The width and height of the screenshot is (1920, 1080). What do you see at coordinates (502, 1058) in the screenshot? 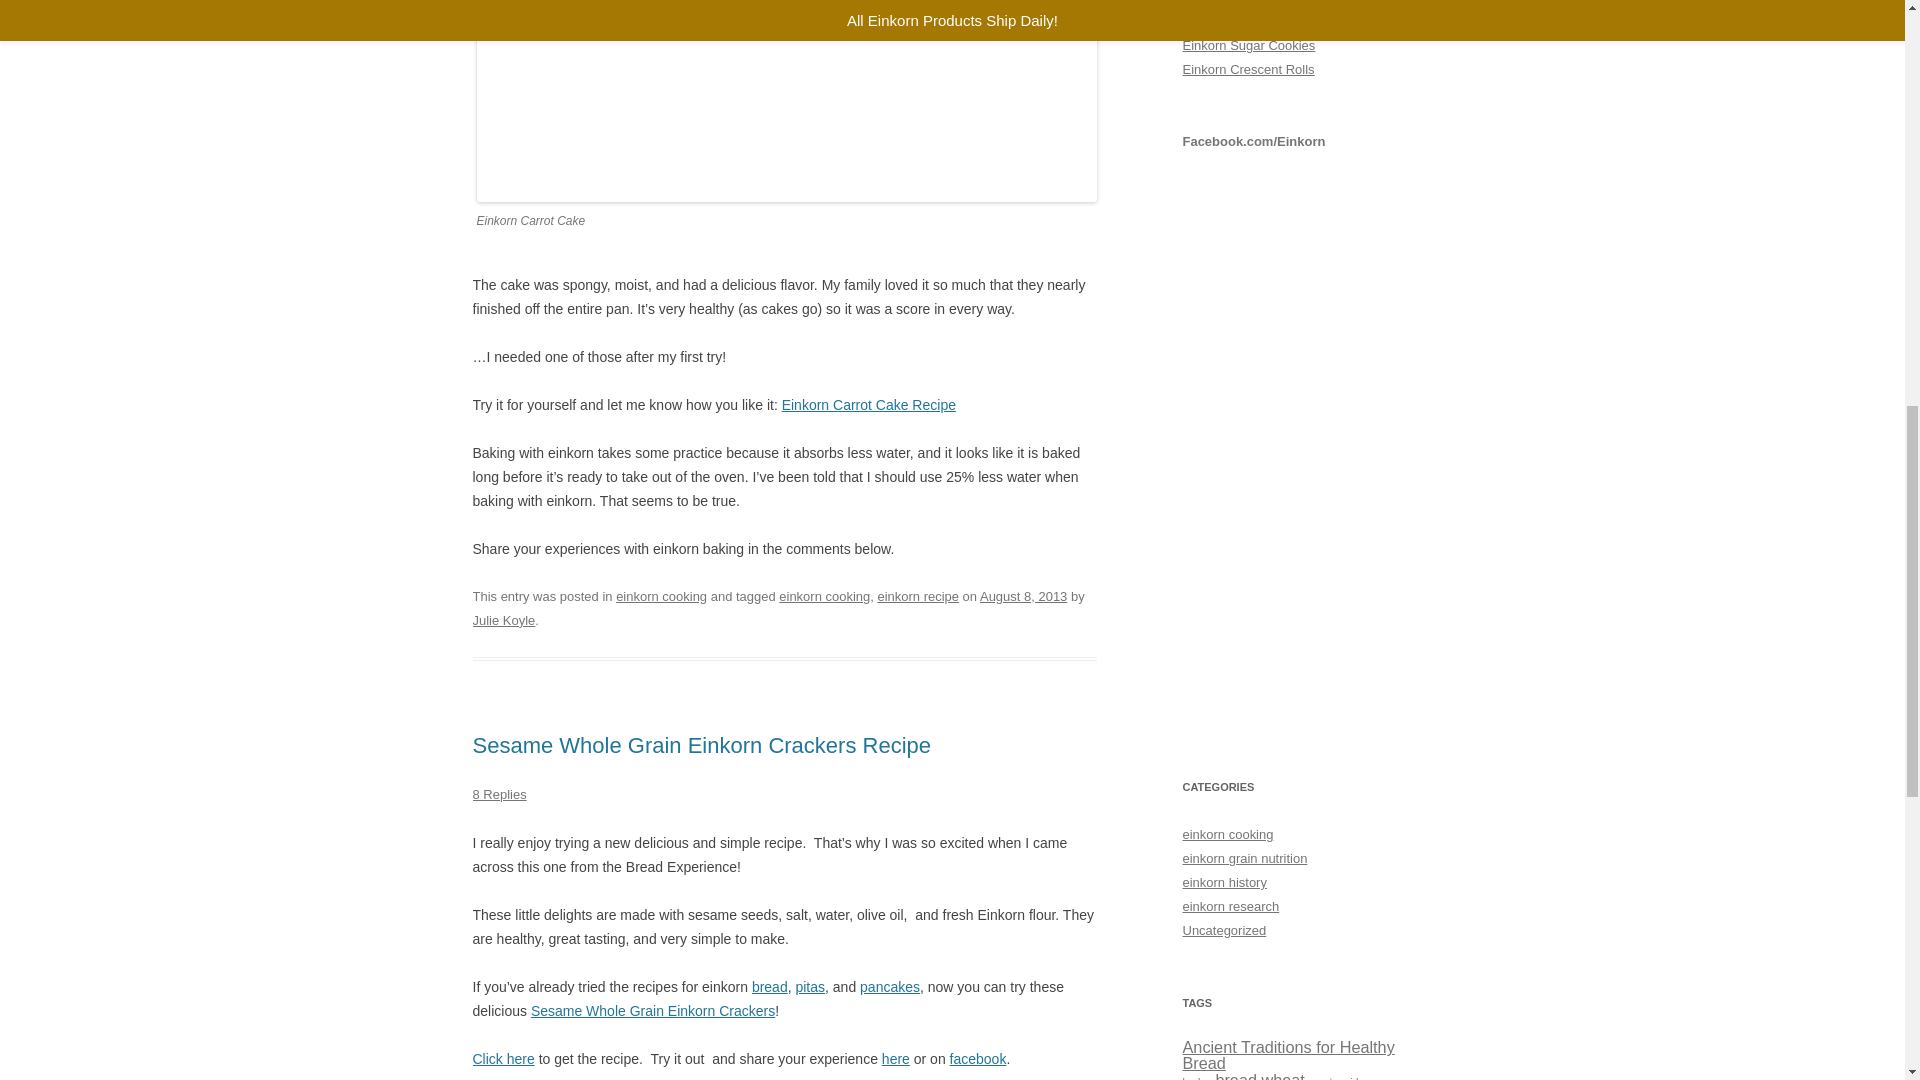
I see `Einkorn Crackers Recipe` at bounding box center [502, 1058].